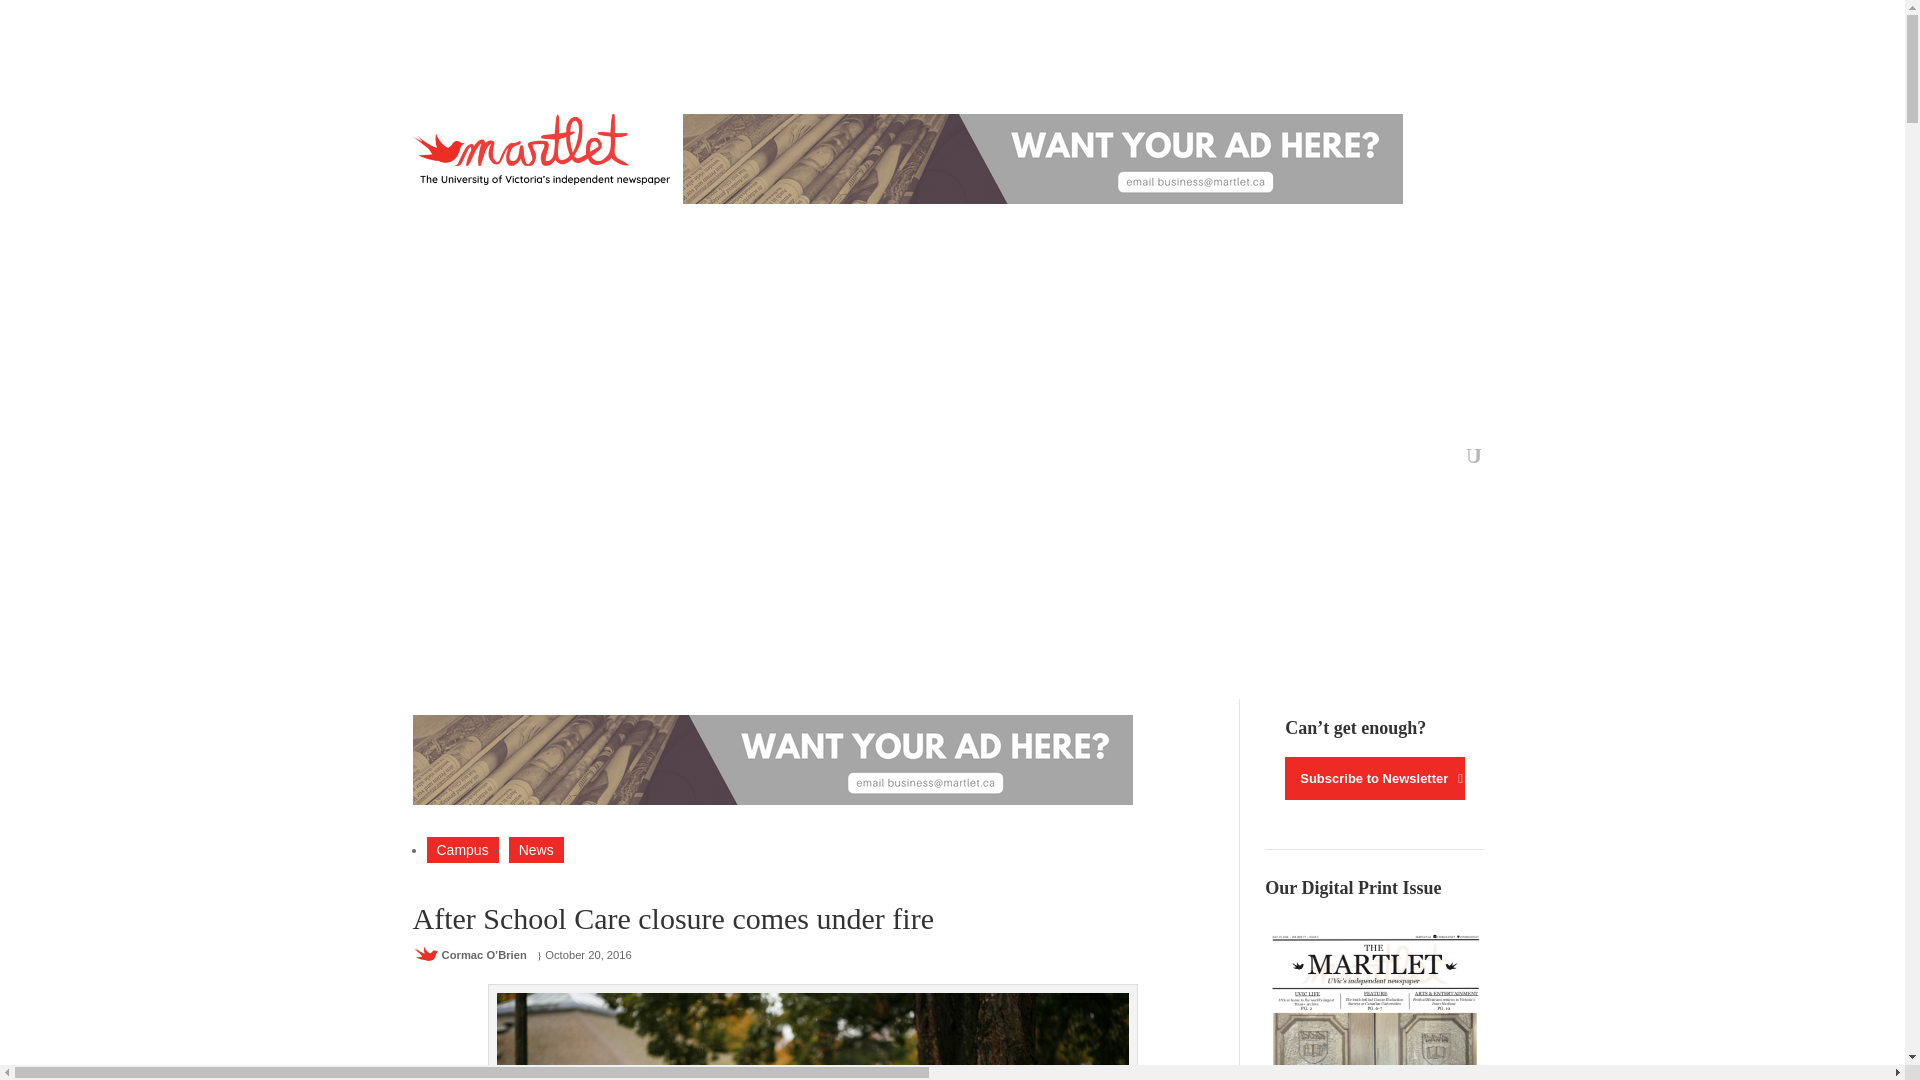 This screenshot has width=1920, height=1080. I want to click on martlet-logo-2022, so click(546, 149).